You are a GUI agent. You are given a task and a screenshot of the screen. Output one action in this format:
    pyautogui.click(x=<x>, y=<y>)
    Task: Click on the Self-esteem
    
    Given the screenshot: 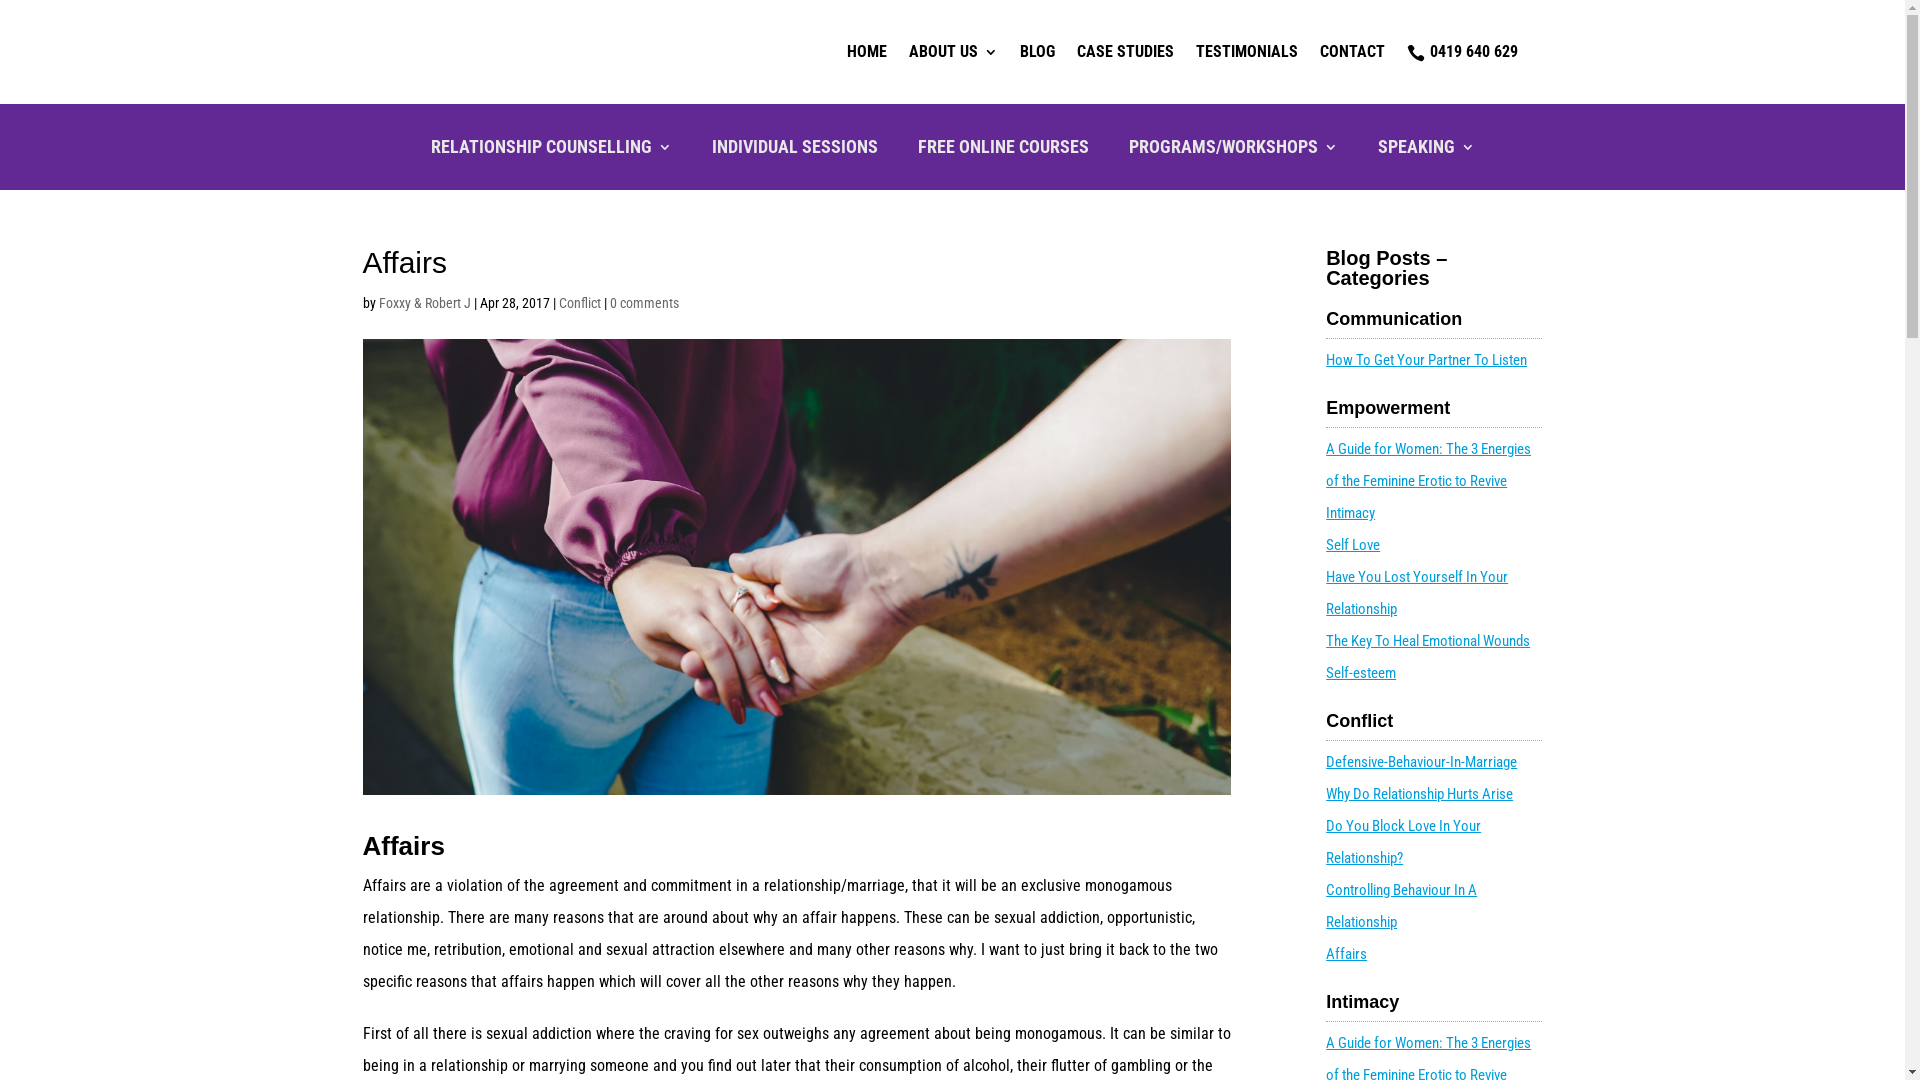 What is the action you would take?
    pyautogui.click(x=1361, y=673)
    